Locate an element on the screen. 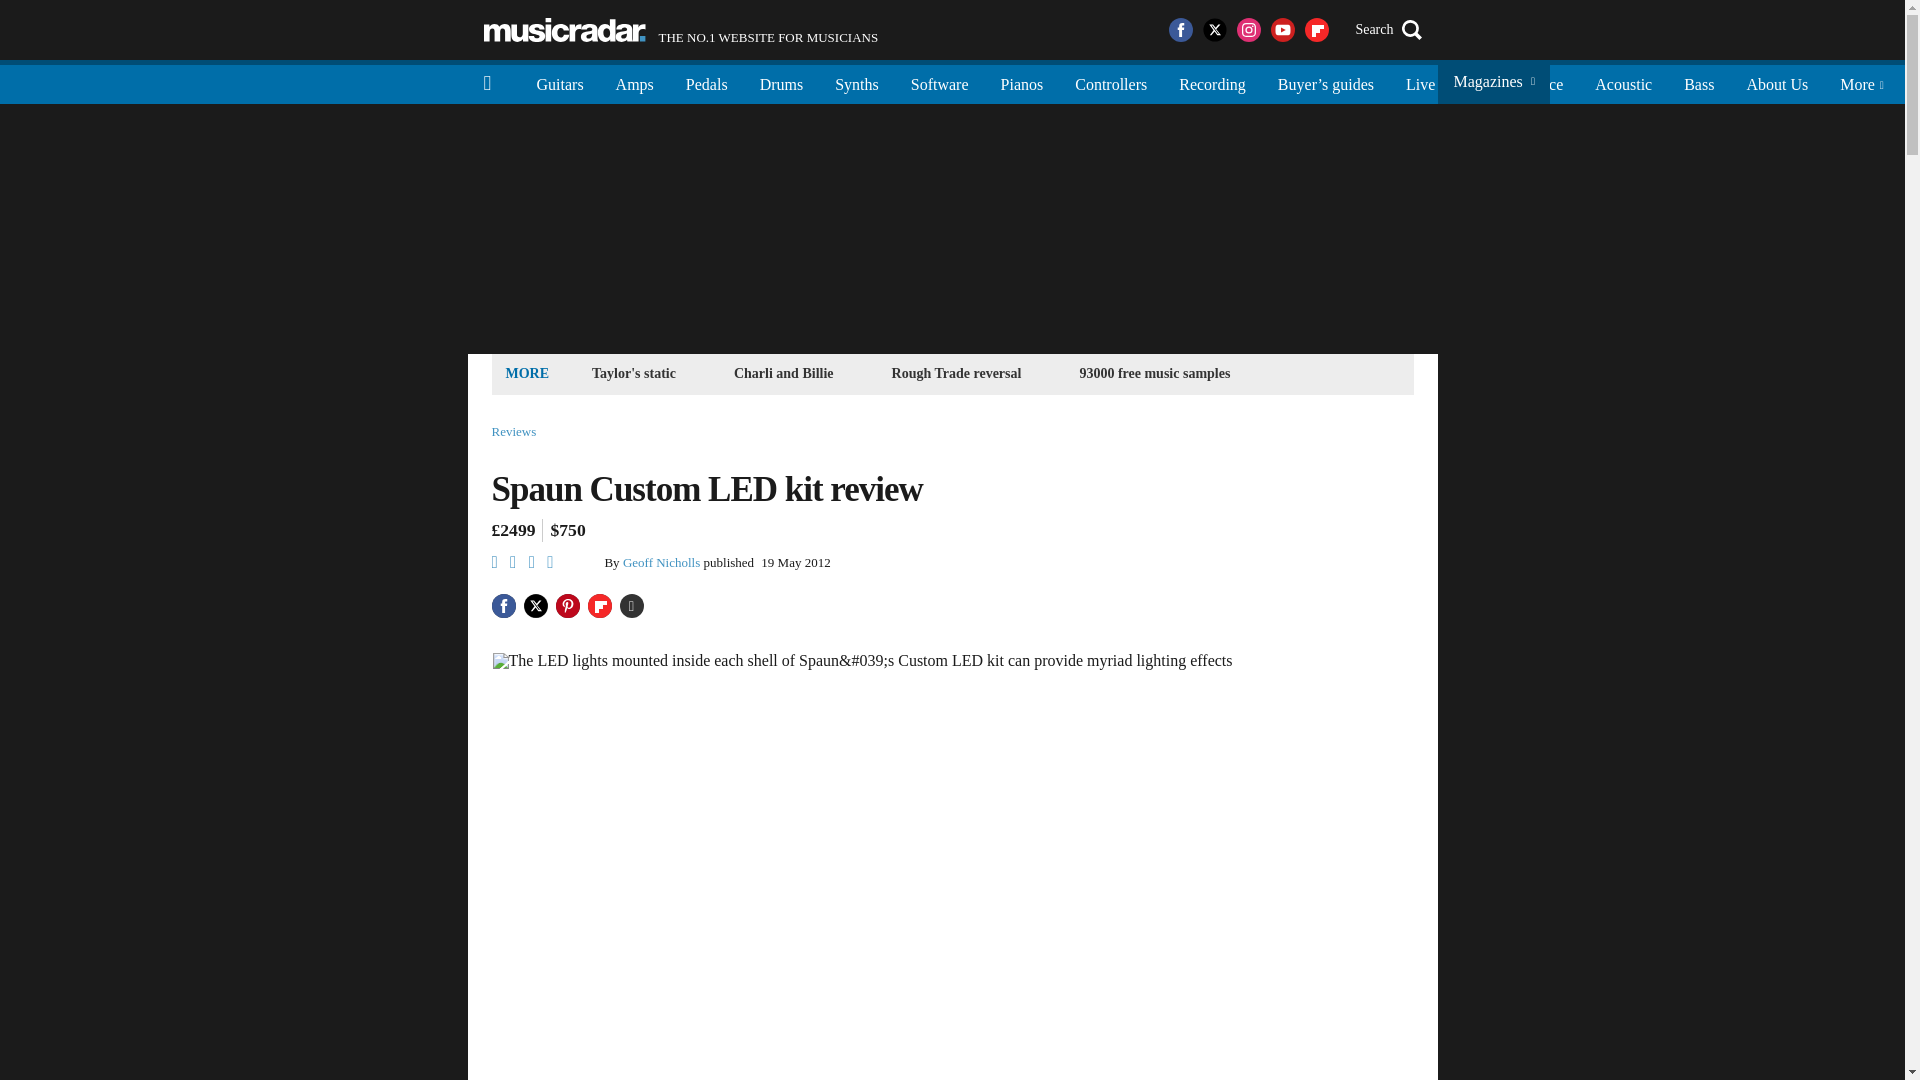 The width and height of the screenshot is (1920, 1080). Pedals is located at coordinates (707, 82).